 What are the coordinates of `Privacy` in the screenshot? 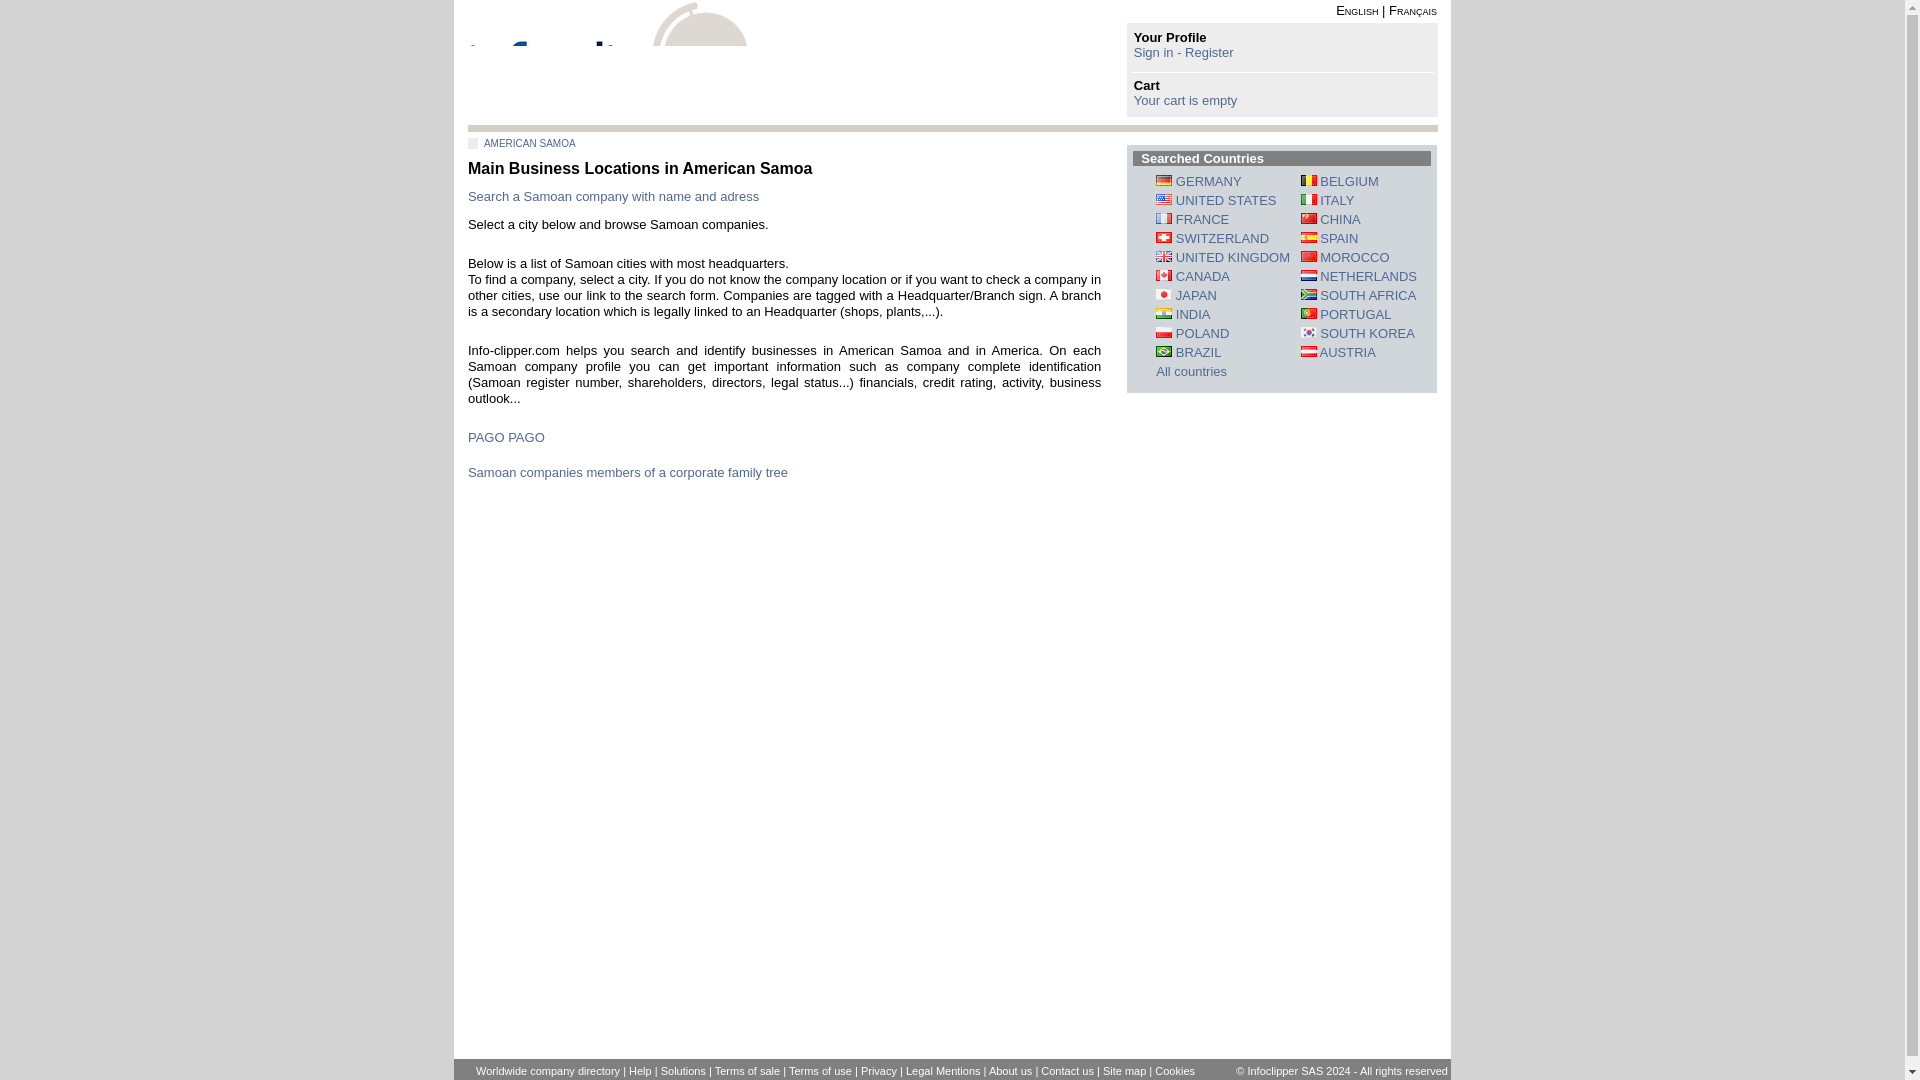 It's located at (878, 1070).